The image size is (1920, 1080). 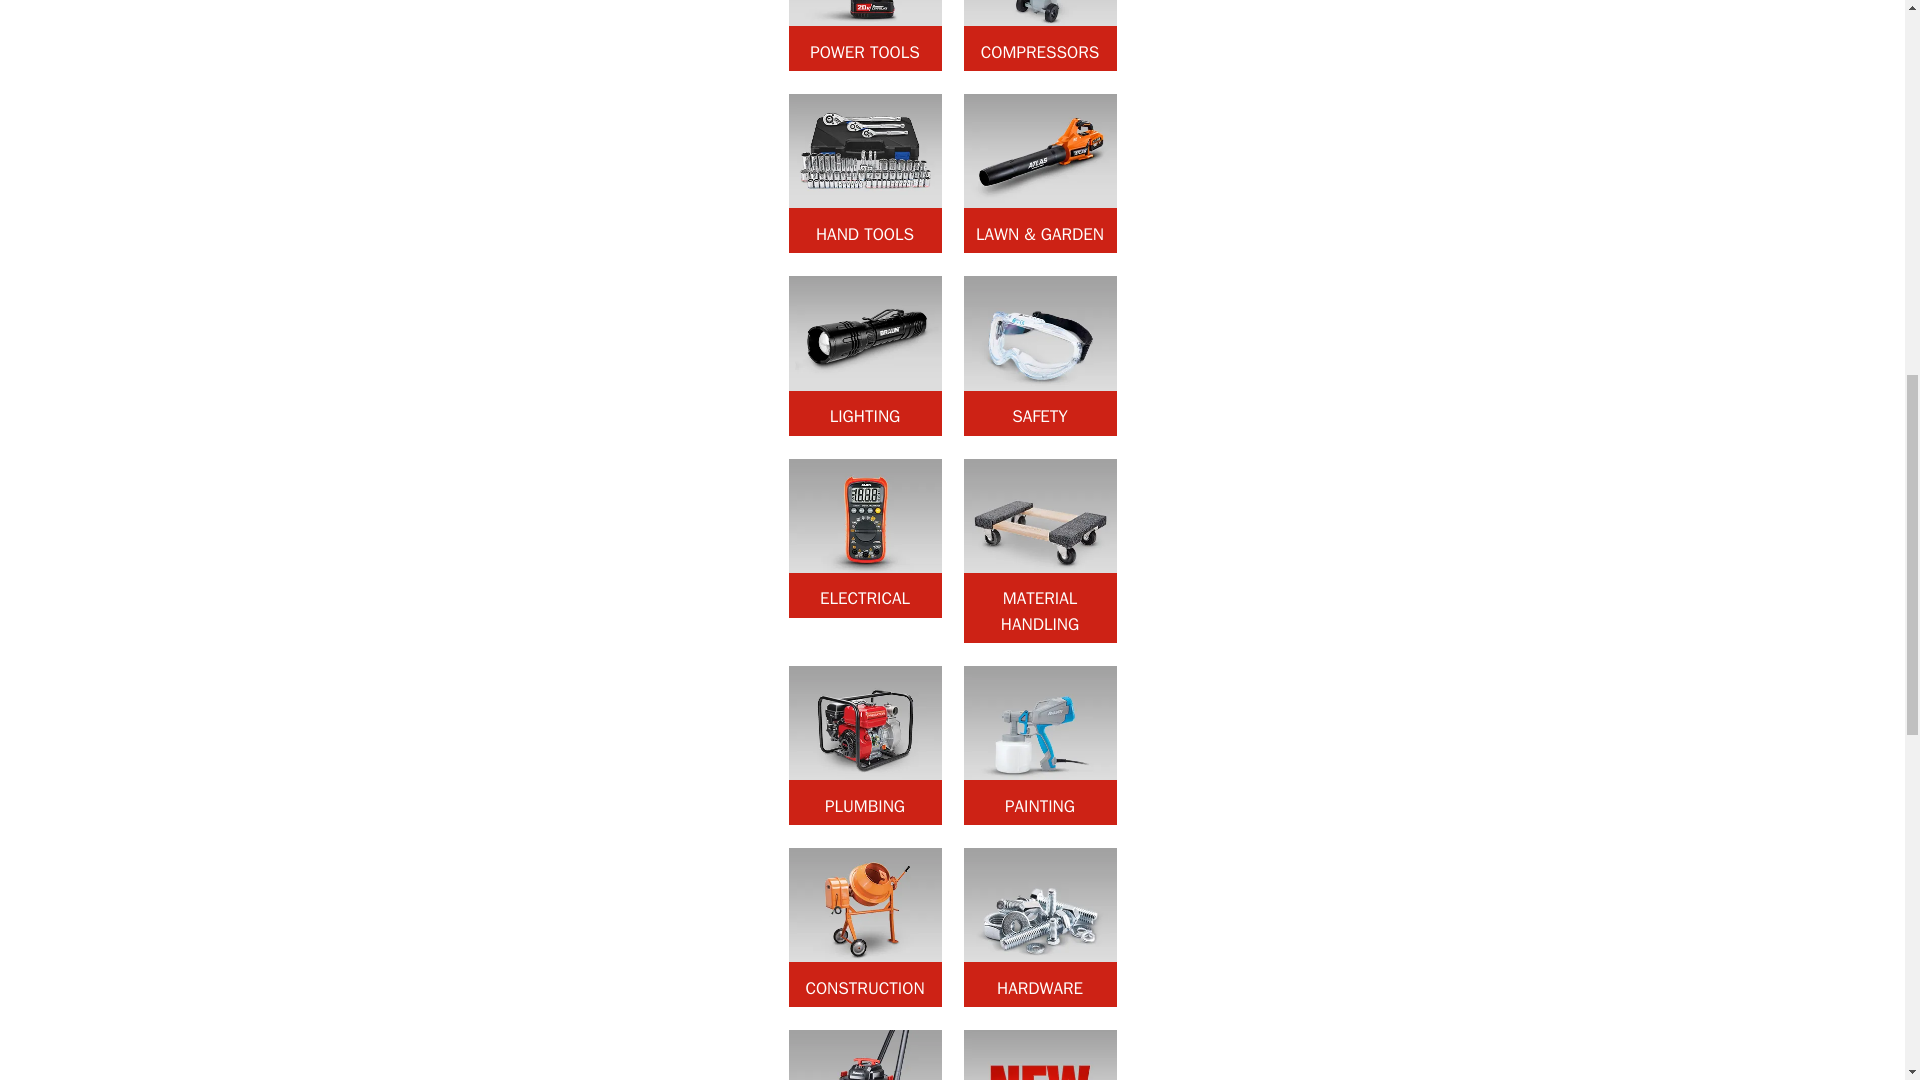 What do you see at coordinates (1040, 746) in the screenshot?
I see `PAINTING` at bounding box center [1040, 746].